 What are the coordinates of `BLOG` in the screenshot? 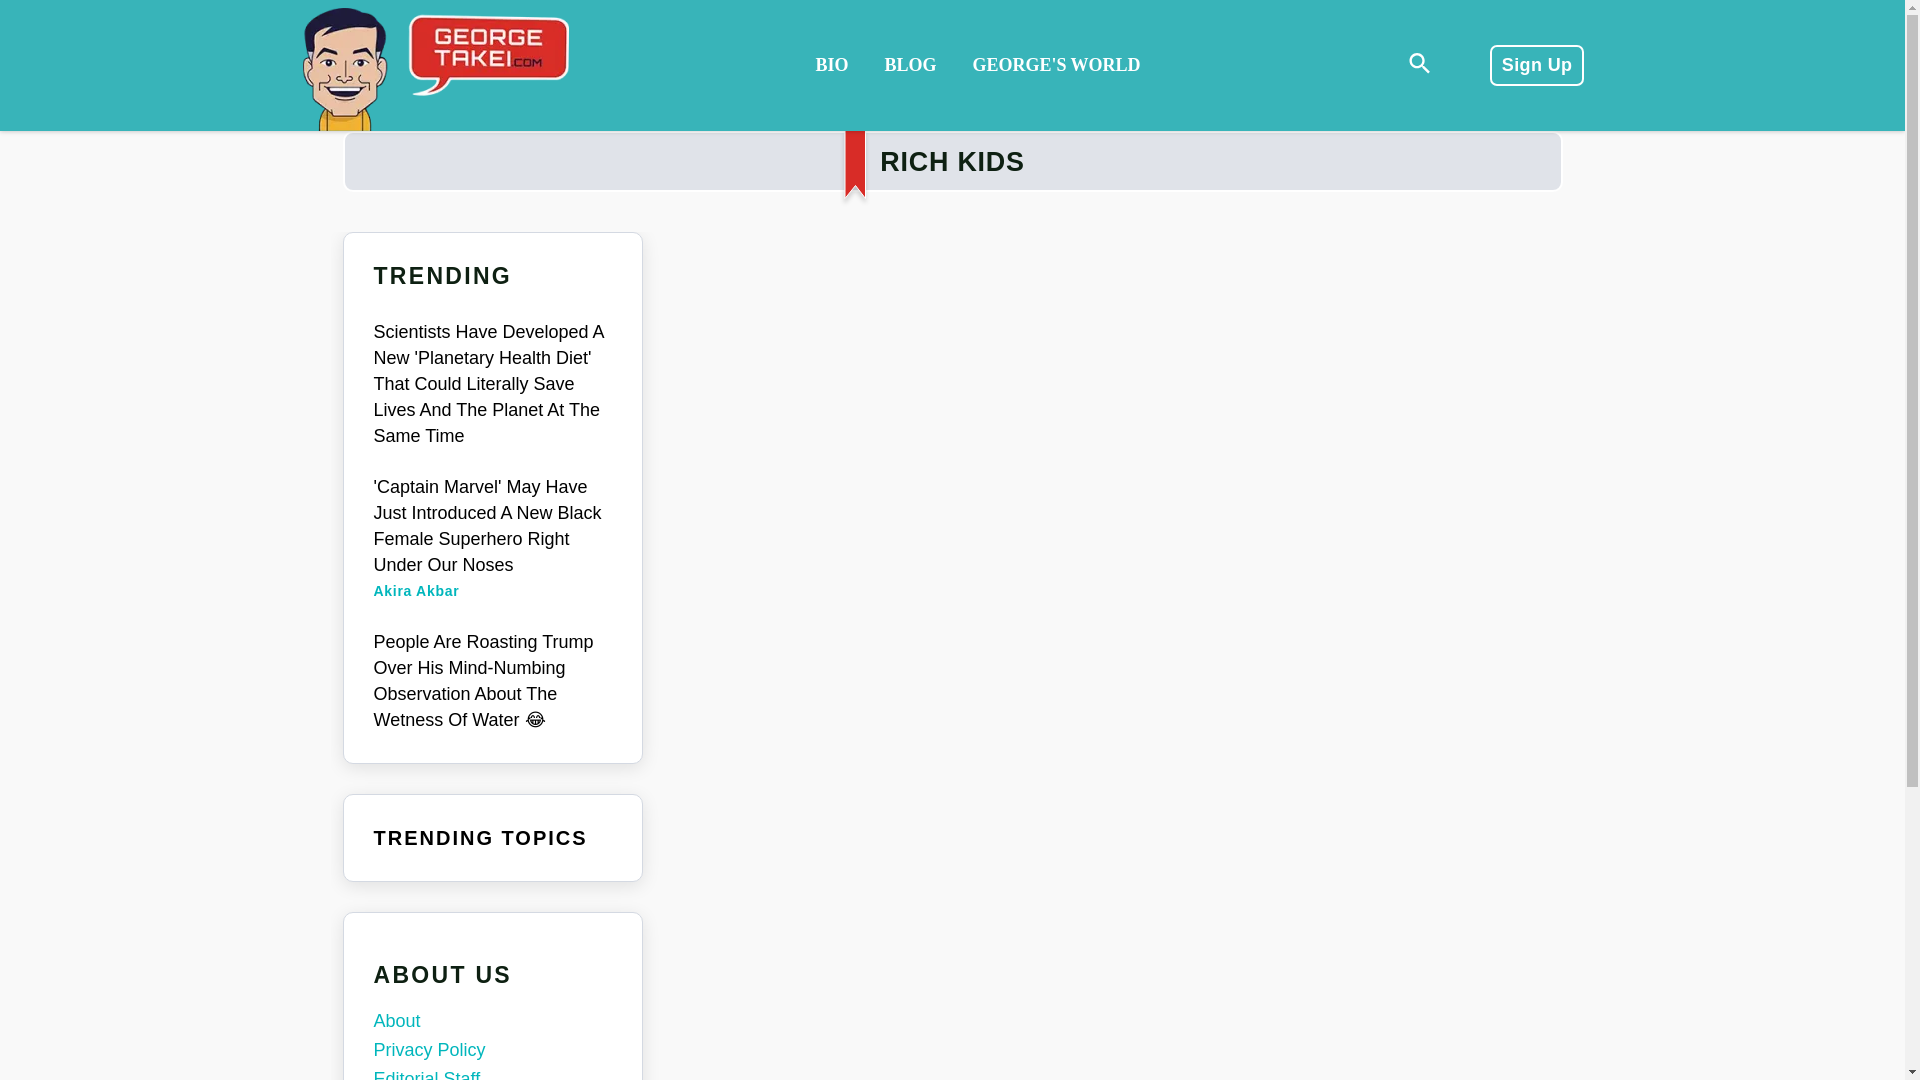 It's located at (910, 66).